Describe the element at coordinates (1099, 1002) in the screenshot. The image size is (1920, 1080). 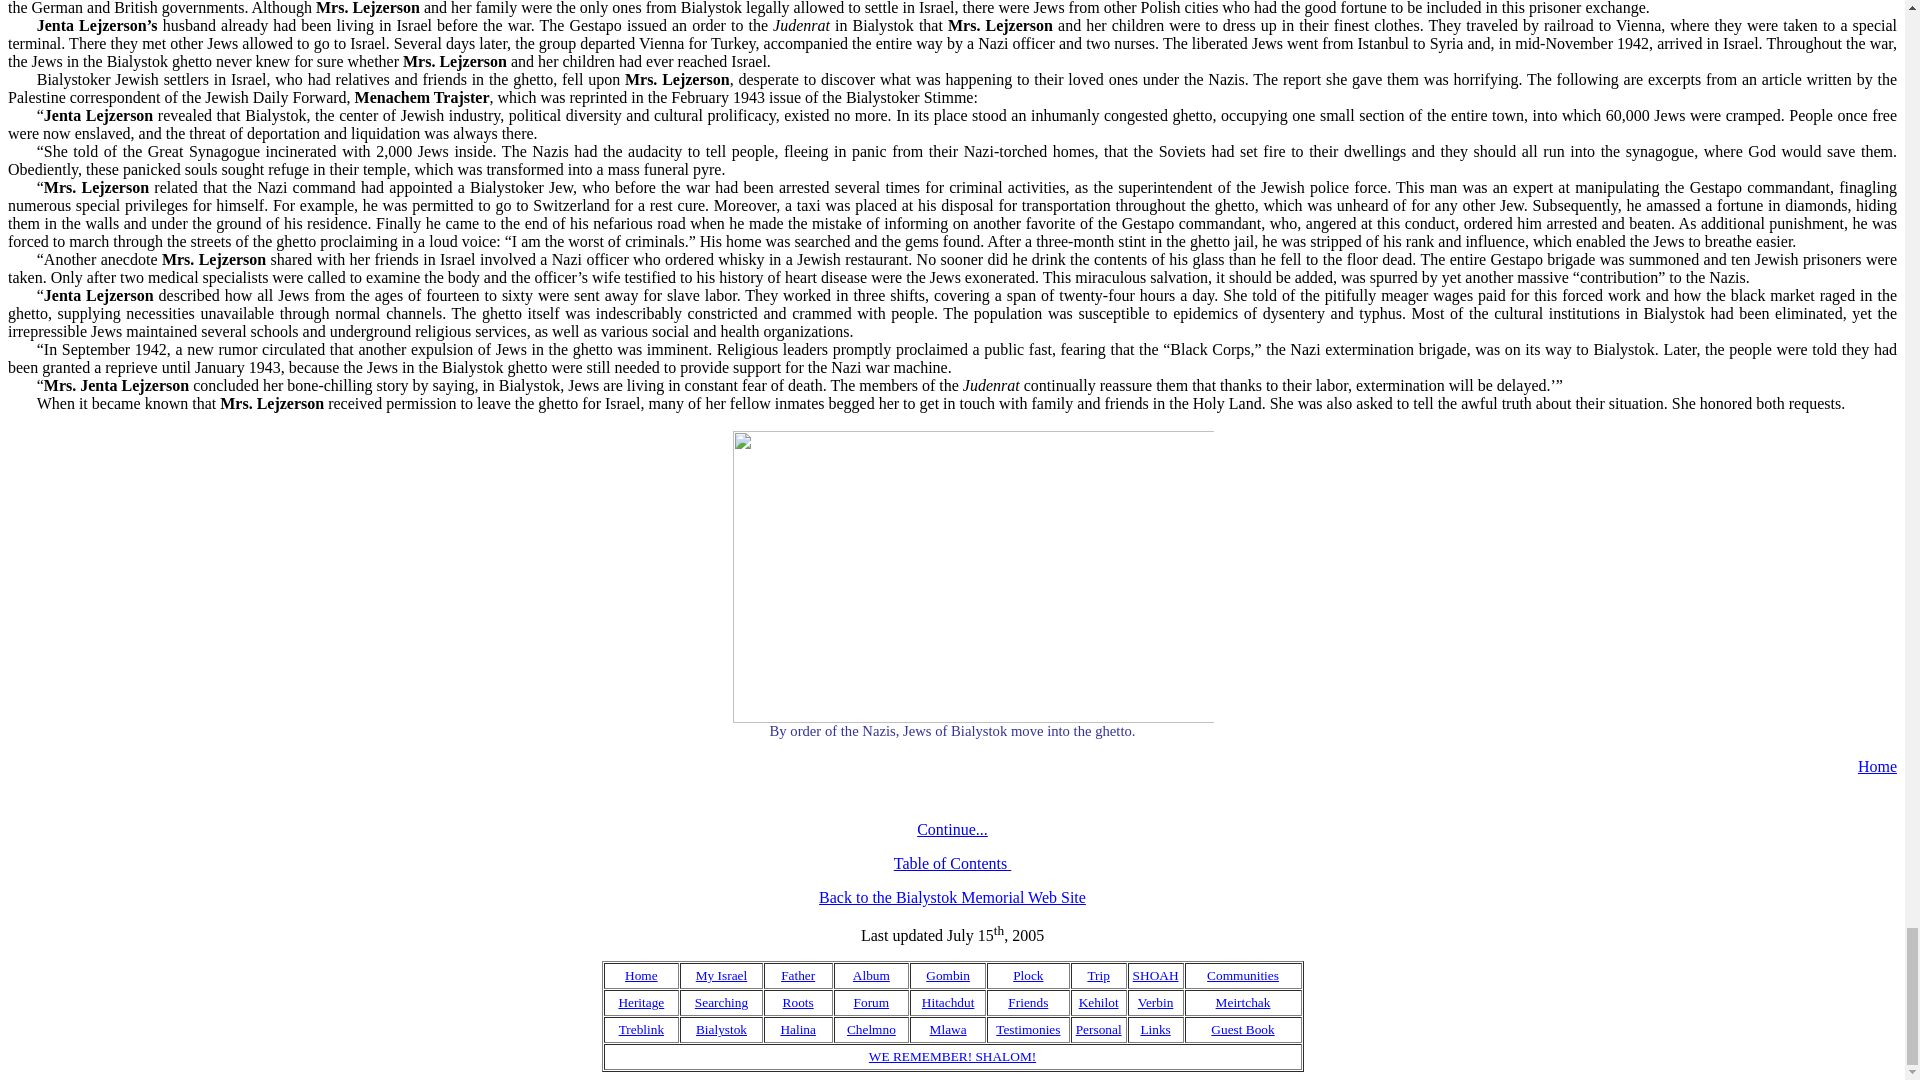
I see `Kehilot` at that location.